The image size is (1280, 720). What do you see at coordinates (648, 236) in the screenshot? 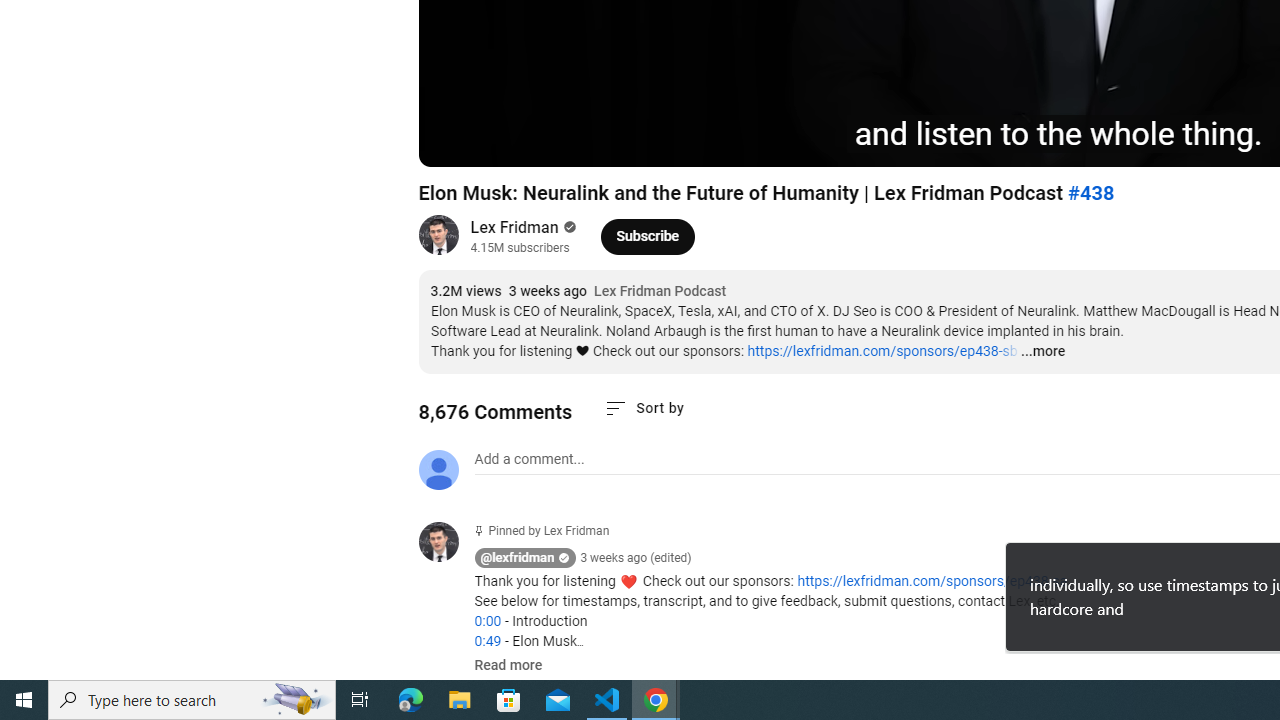
I see `Subscribe to Lex Fridman.` at bounding box center [648, 236].